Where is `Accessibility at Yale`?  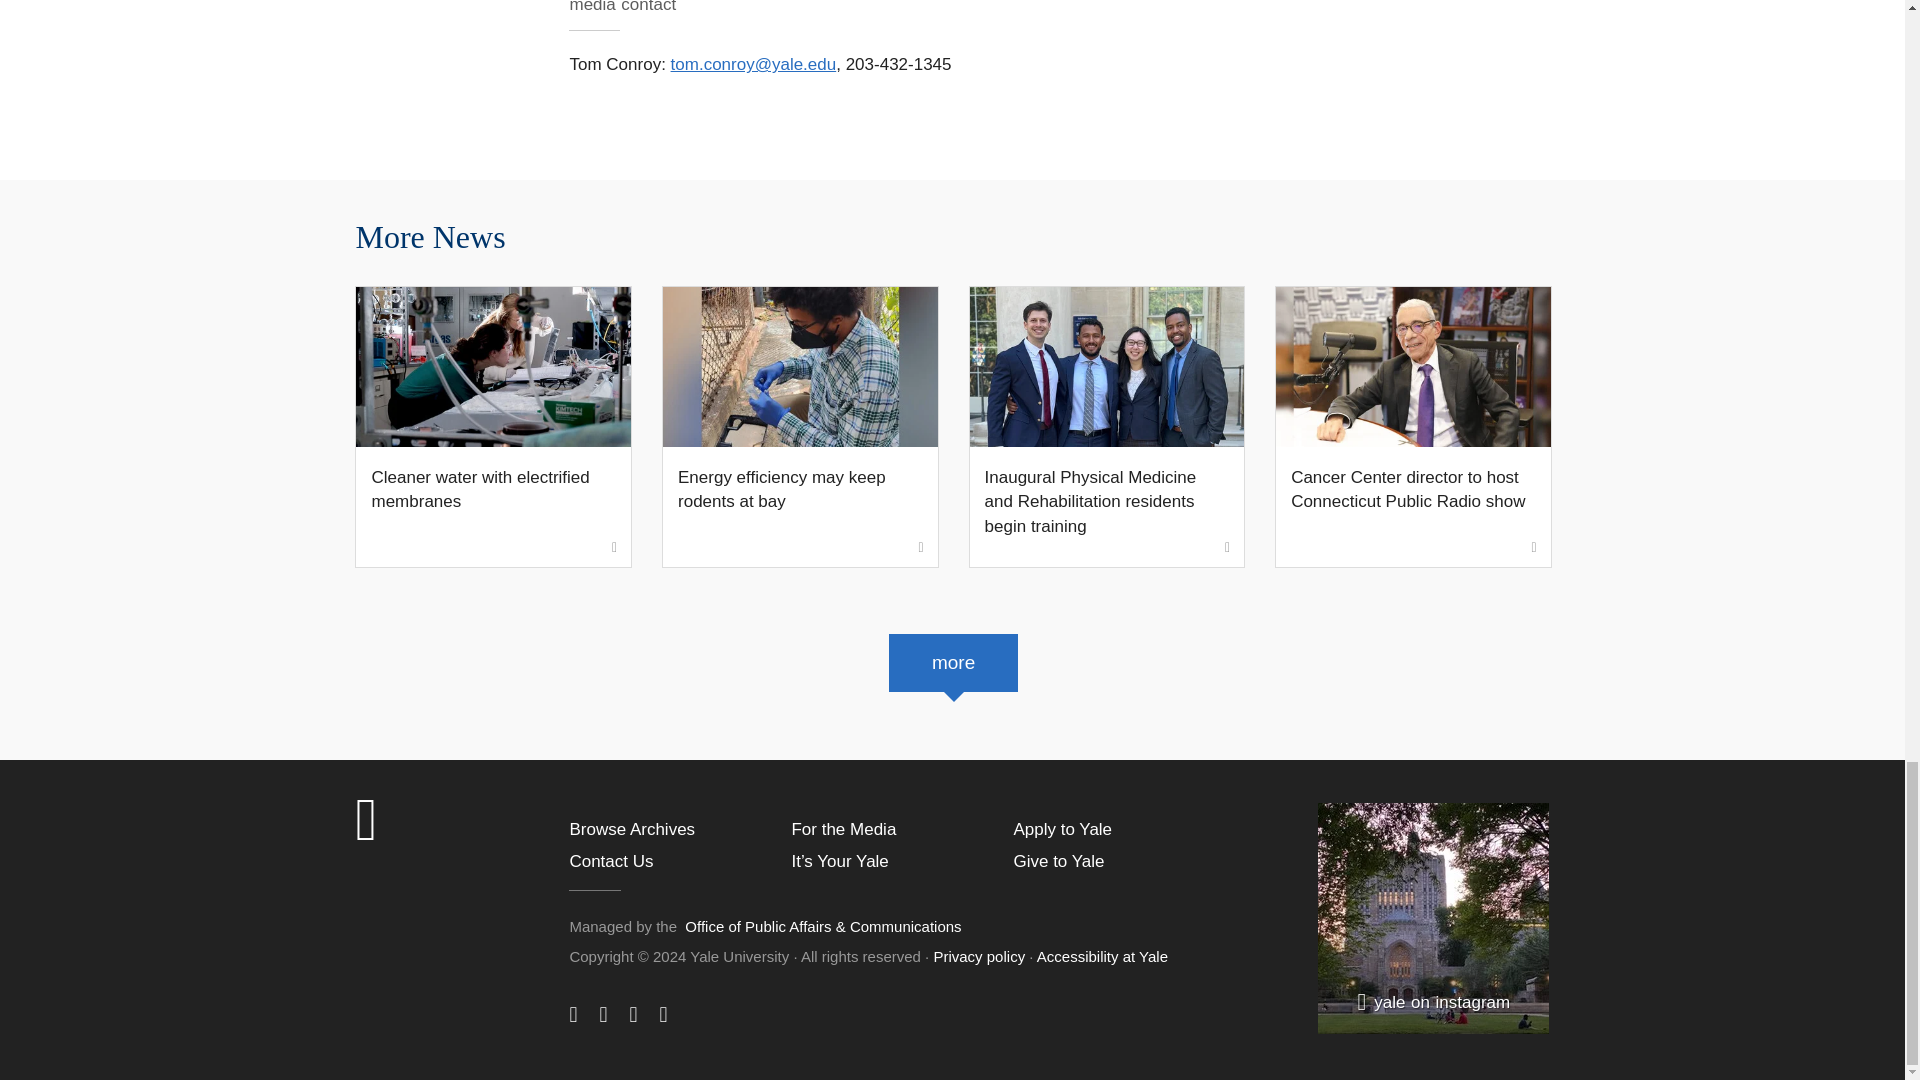 Accessibility at Yale is located at coordinates (1102, 956).